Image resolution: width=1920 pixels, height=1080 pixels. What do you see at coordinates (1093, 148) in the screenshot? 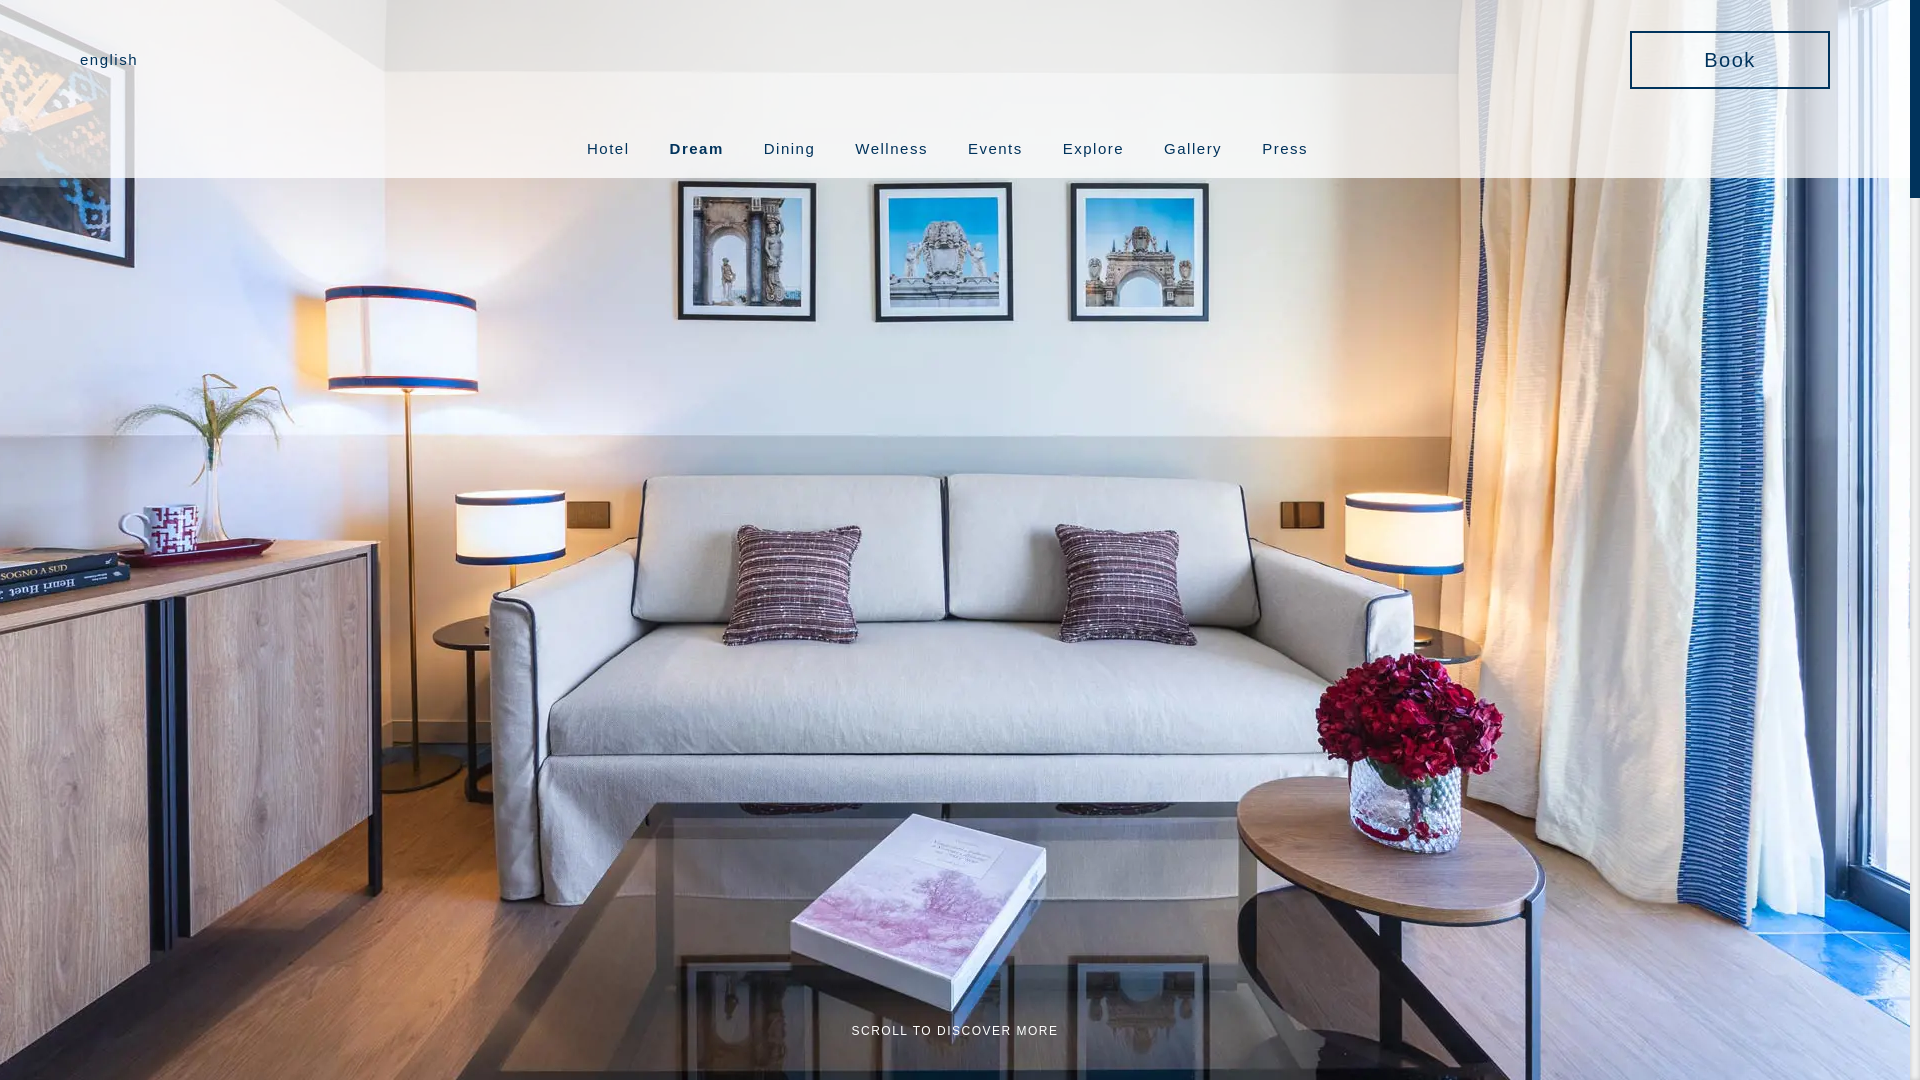
I see `Explore` at bounding box center [1093, 148].